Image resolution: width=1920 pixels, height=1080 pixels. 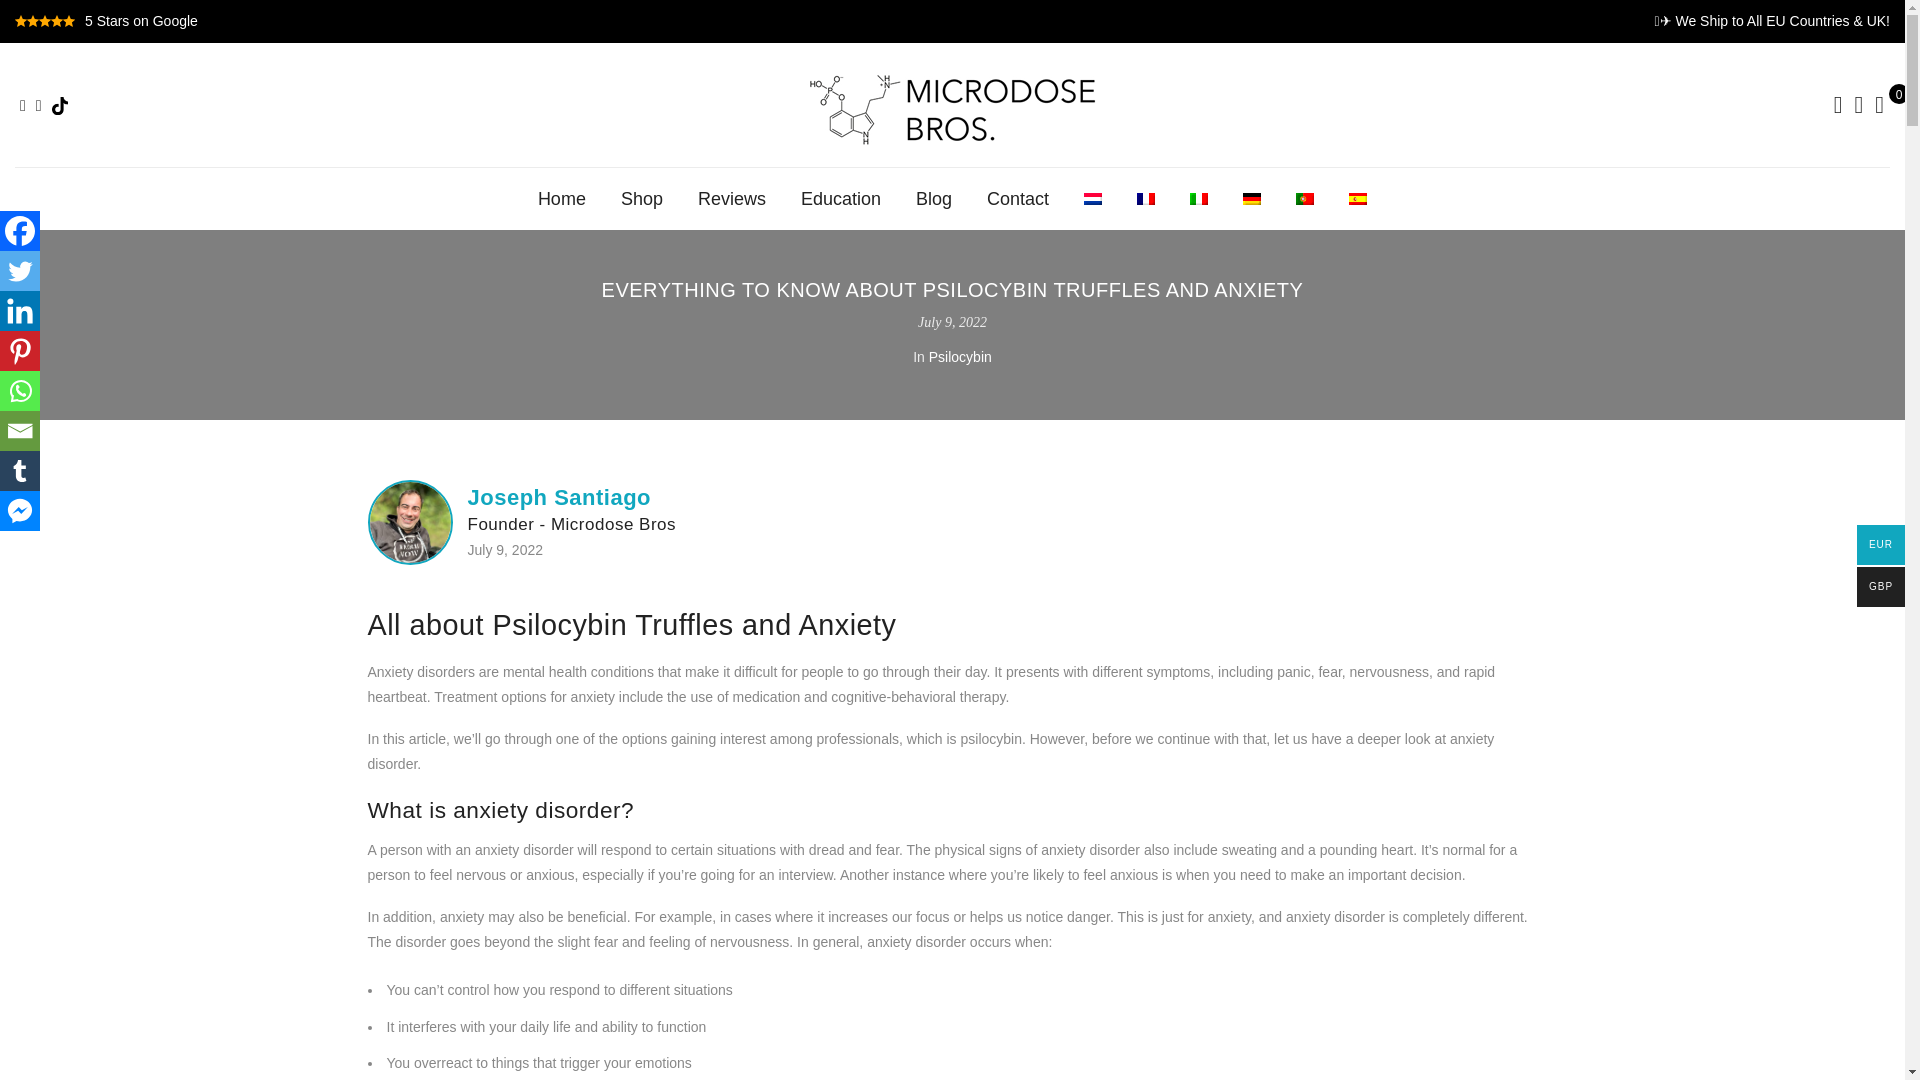 What do you see at coordinates (1017, 198) in the screenshot?
I see `Contact` at bounding box center [1017, 198].